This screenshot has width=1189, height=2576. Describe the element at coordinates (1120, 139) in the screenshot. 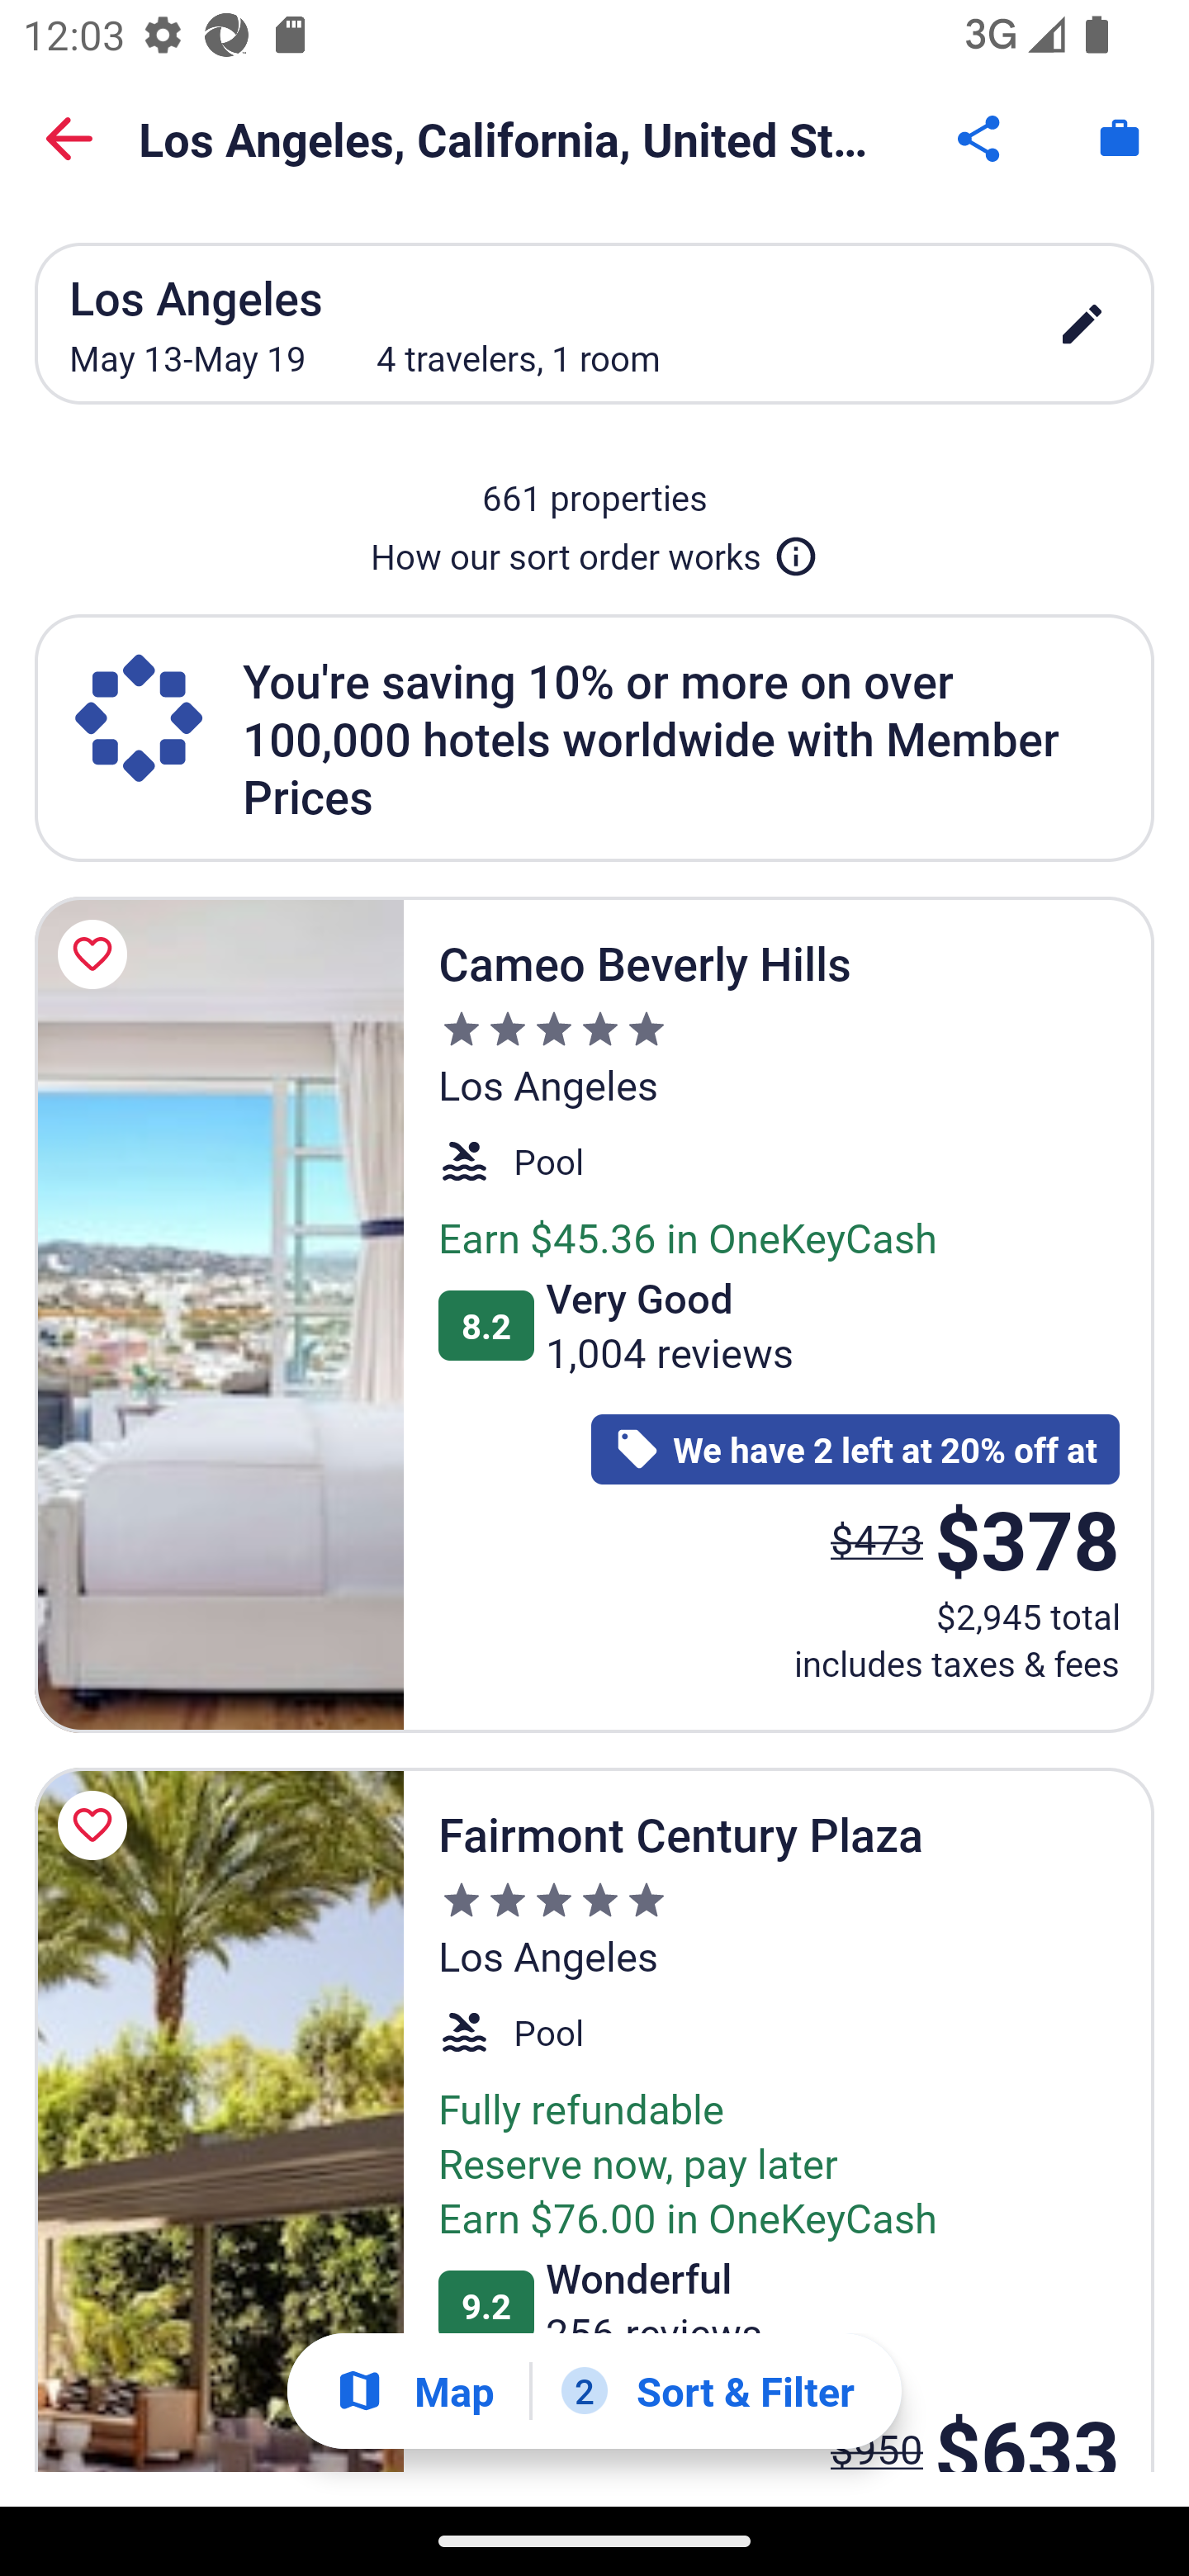

I see `Trips. Button` at that location.